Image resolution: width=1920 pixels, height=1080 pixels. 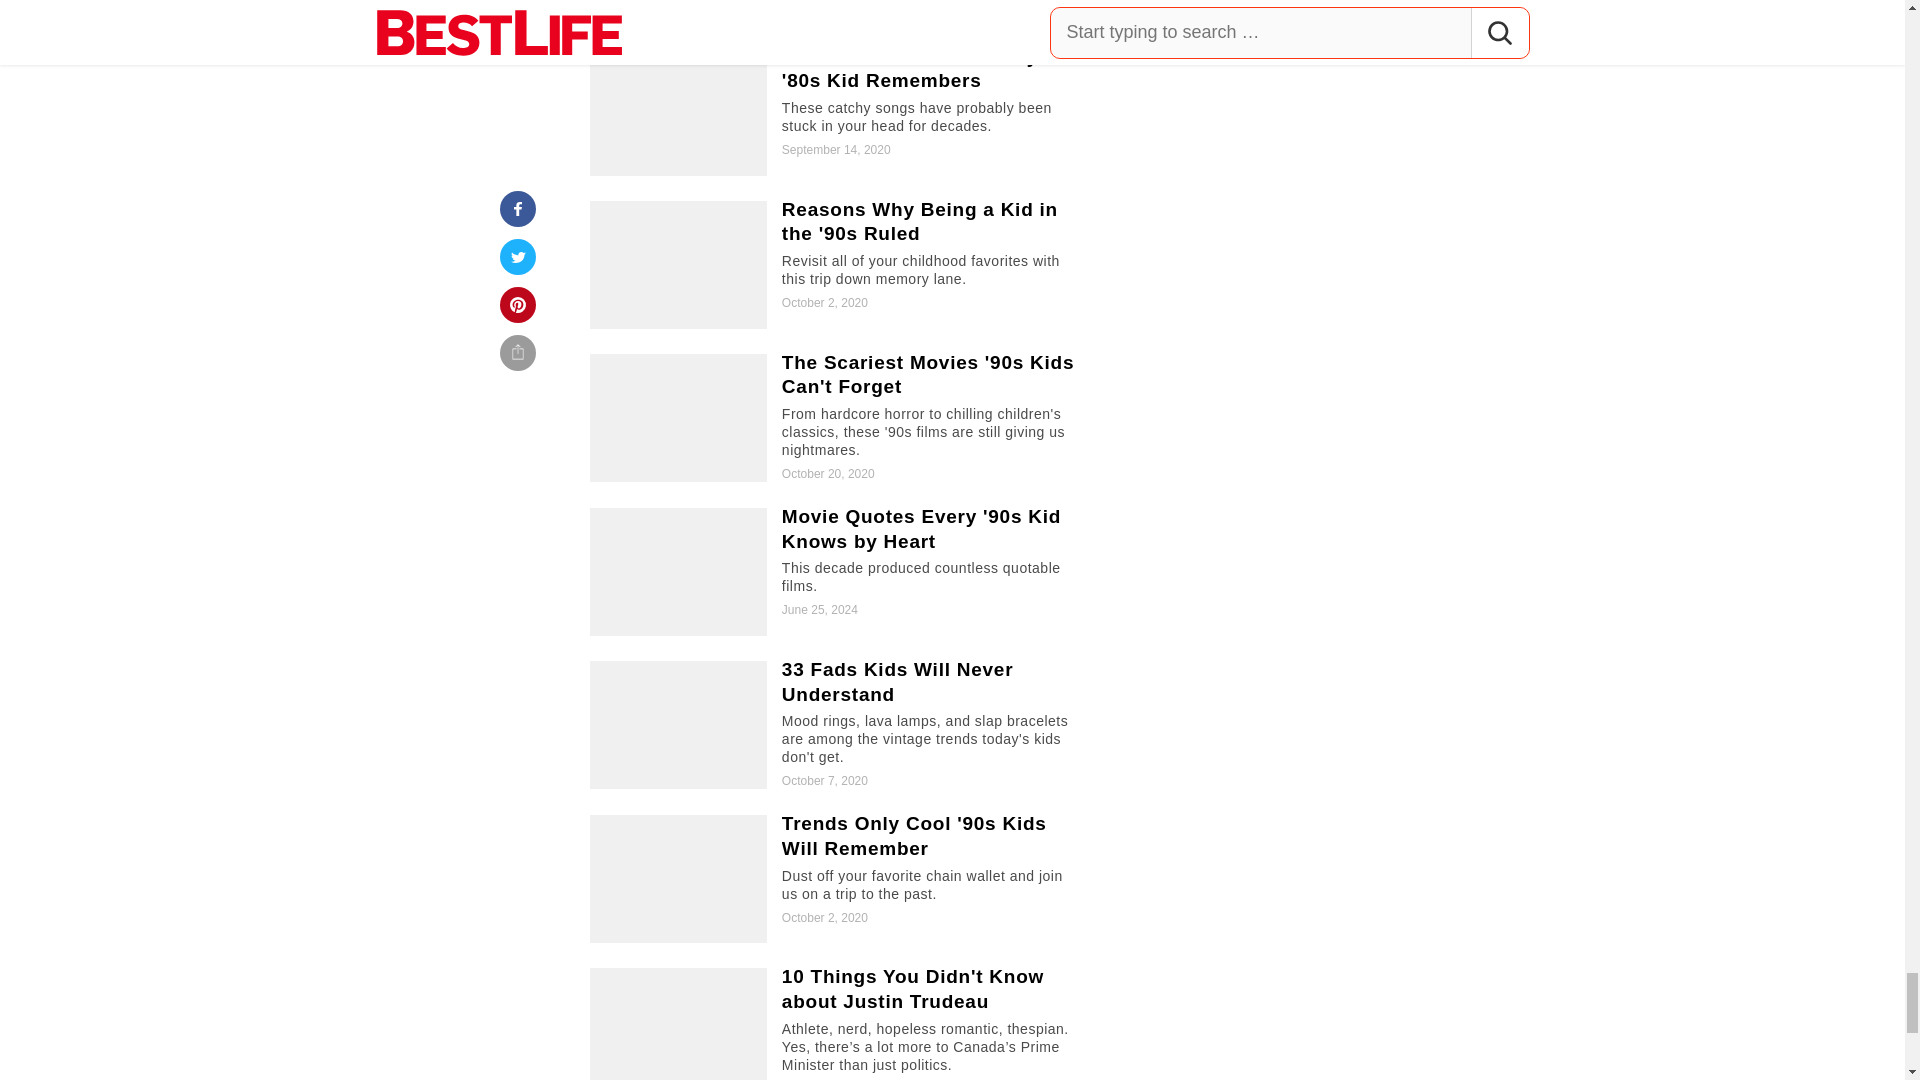 What do you see at coordinates (838, 878) in the screenshot?
I see `Trends Only Cool '90s Kids Will Remember` at bounding box center [838, 878].